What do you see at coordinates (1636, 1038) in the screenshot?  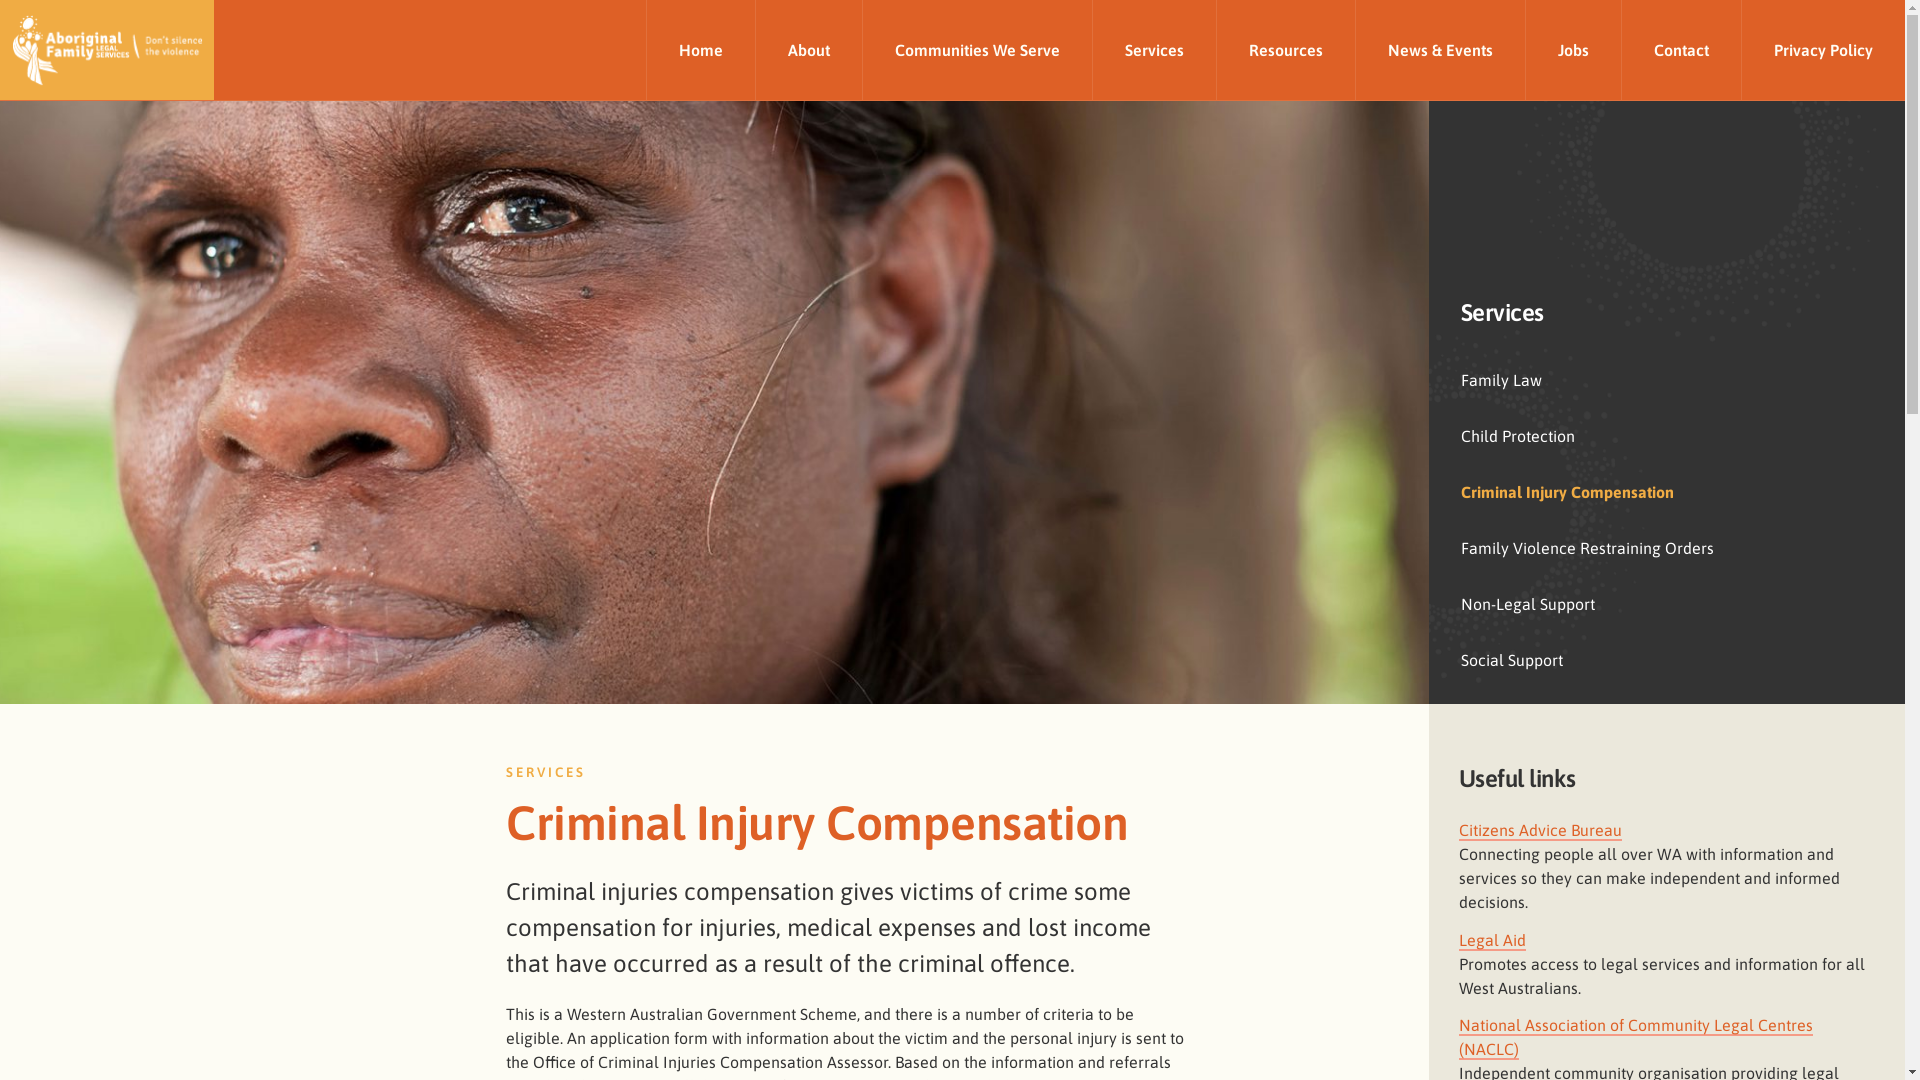 I see `National Association of Community Legal Centres (NACLC)` at bounding box center [1636, 1038].